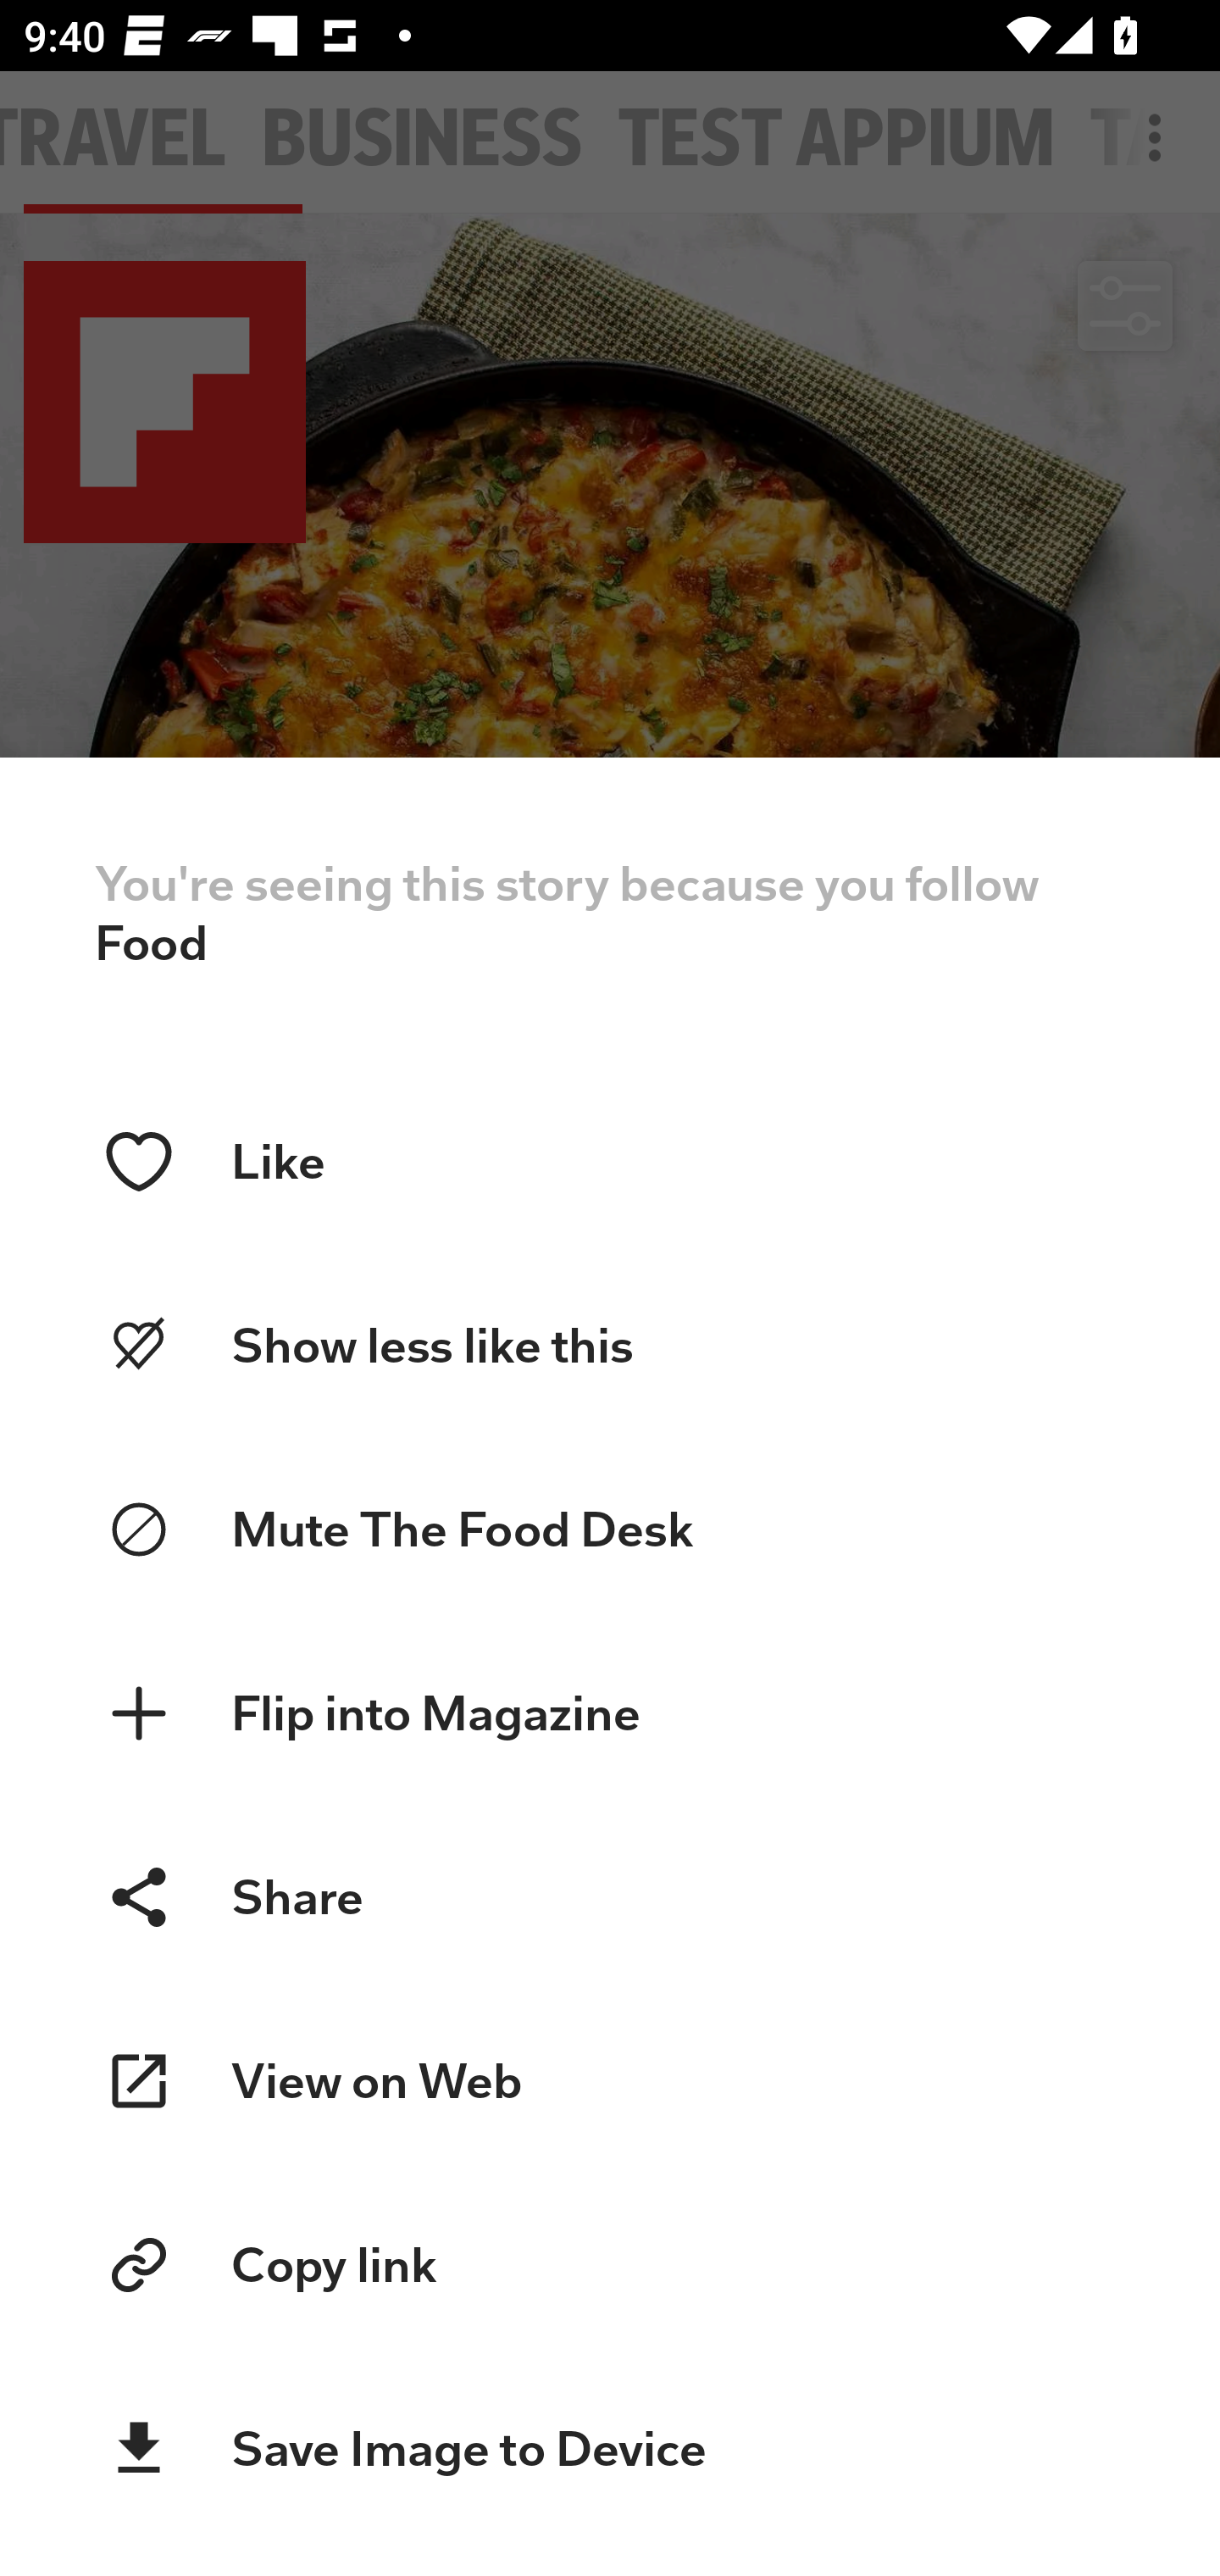  Describe the element at coordinates (610, 2081) in the screenshot. I see `View on Web` at that location.